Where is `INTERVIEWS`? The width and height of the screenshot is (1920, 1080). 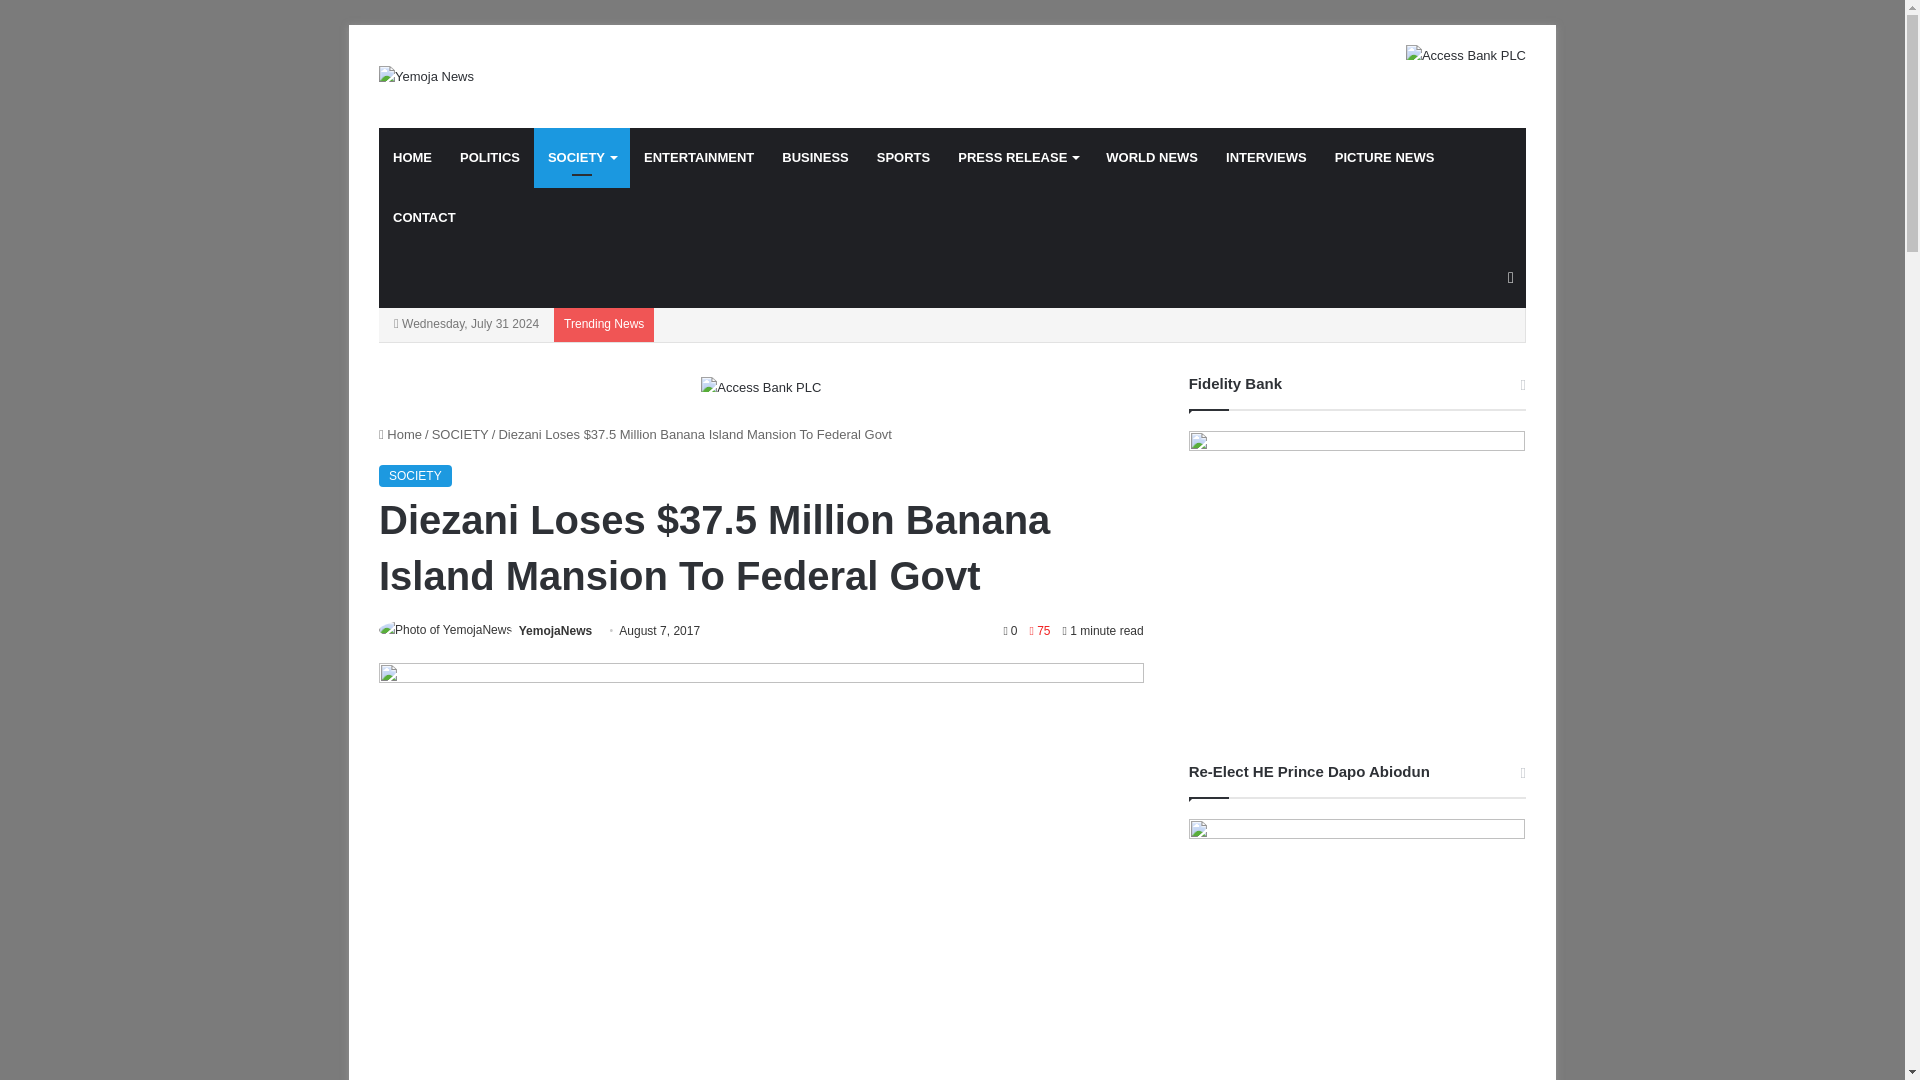
INTERVIEWS is located at coordinates (1266, 158).